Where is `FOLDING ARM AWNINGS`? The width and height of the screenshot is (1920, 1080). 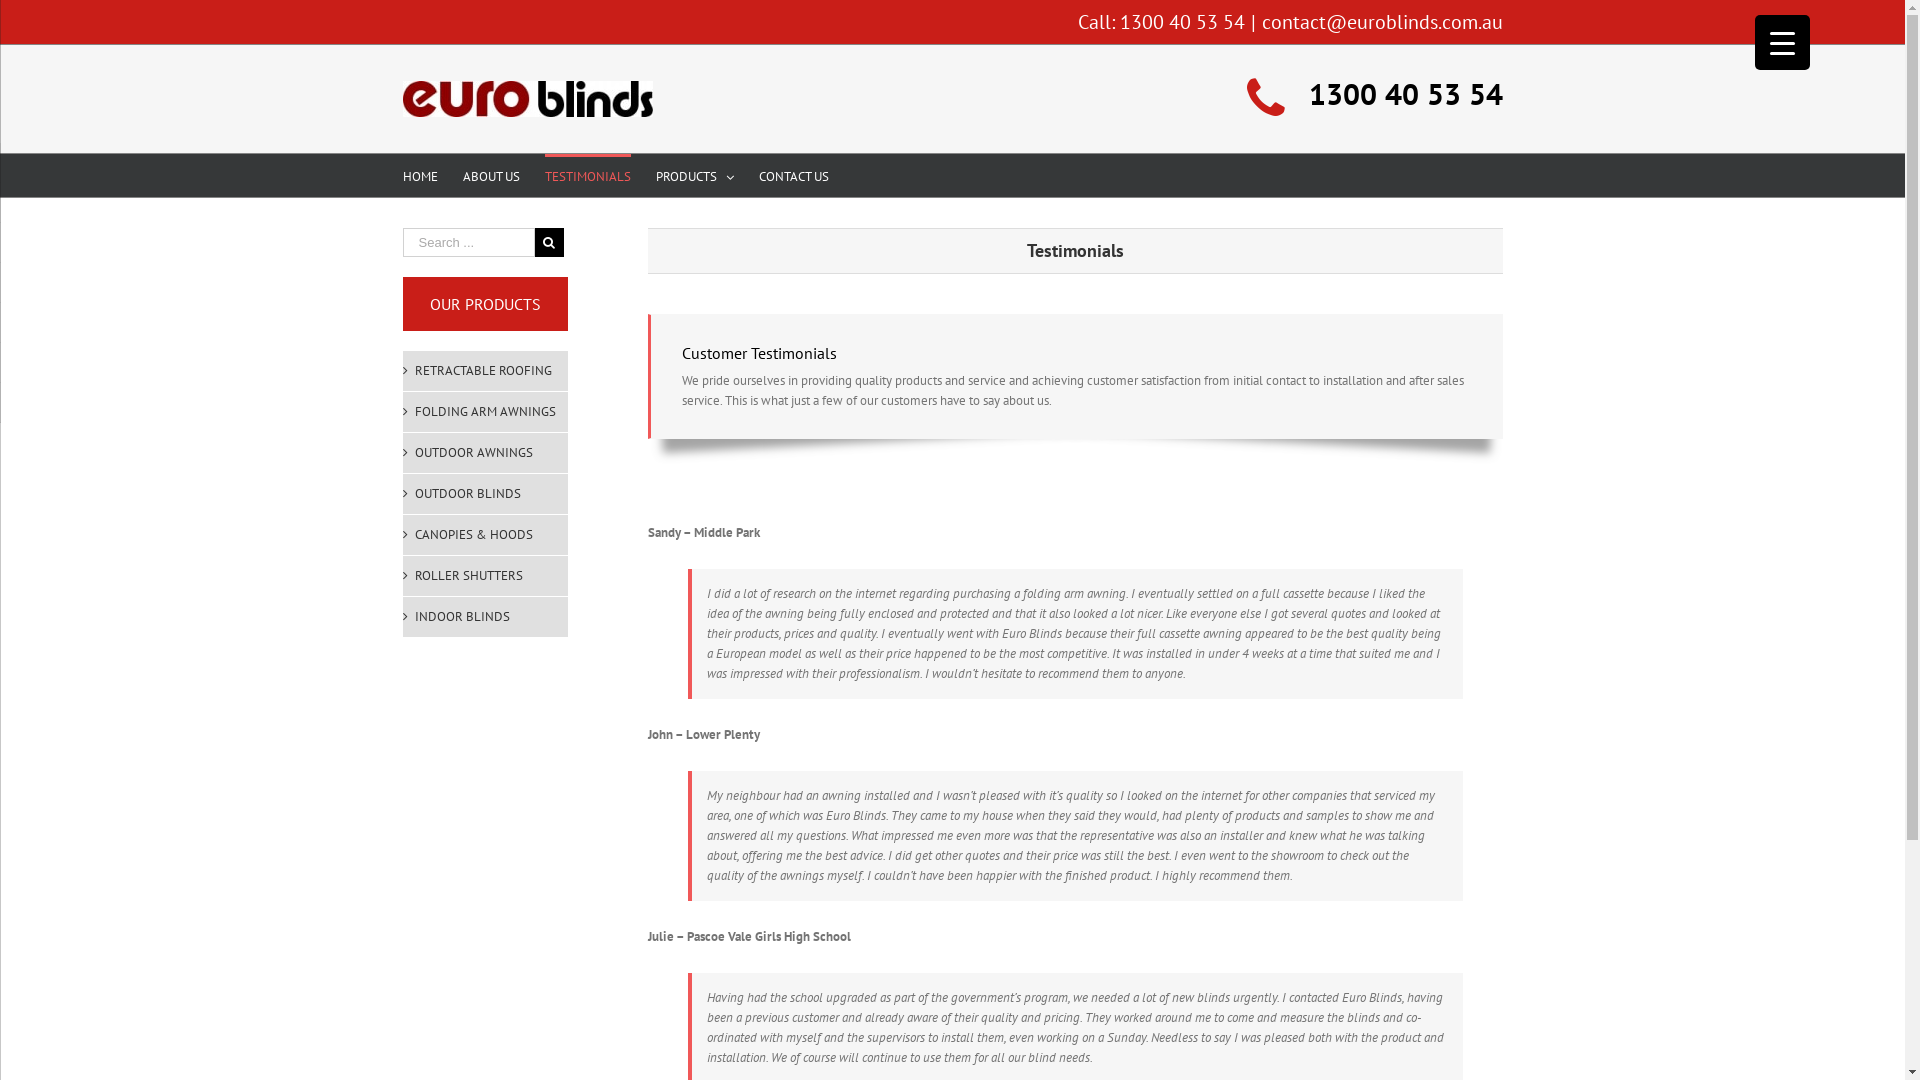 FOLDING ARM AWNINGS is located at coordinates (486, 412).